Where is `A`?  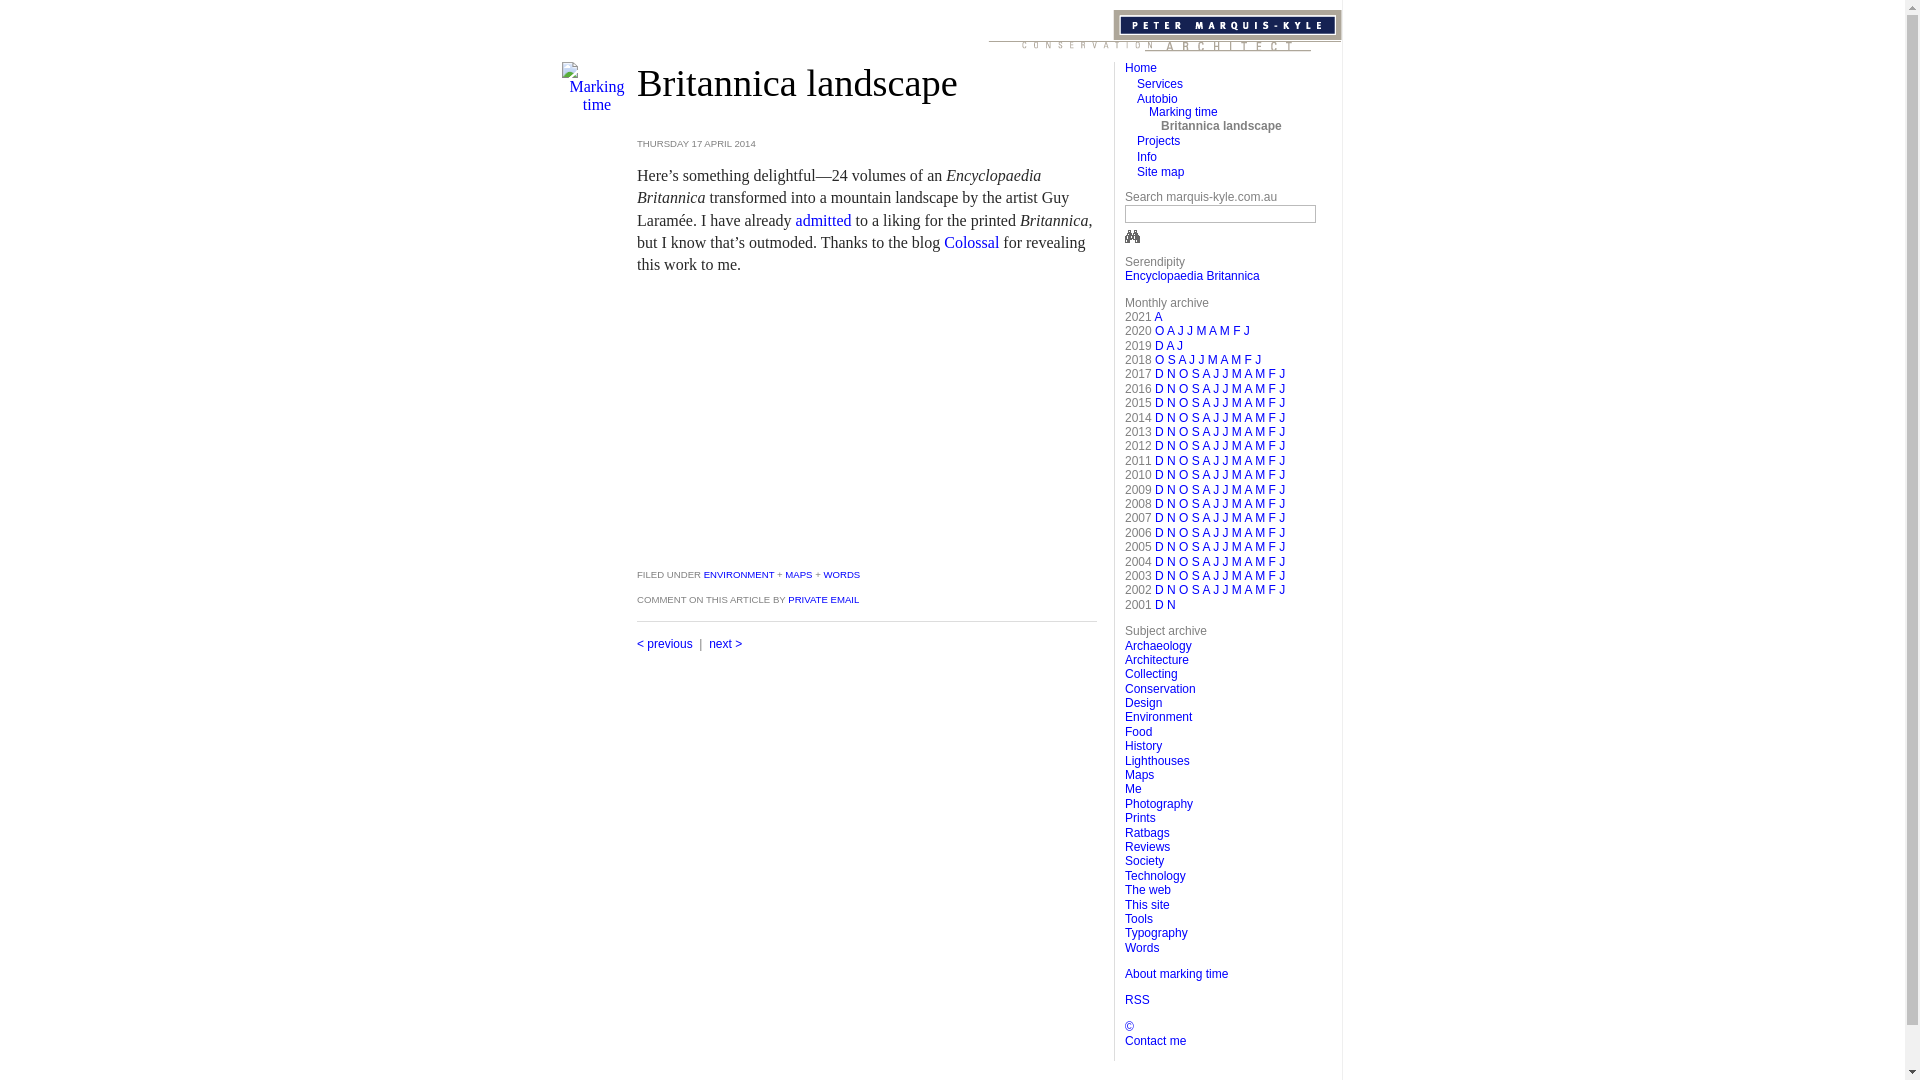
A is located at coordinates (1206, 562).